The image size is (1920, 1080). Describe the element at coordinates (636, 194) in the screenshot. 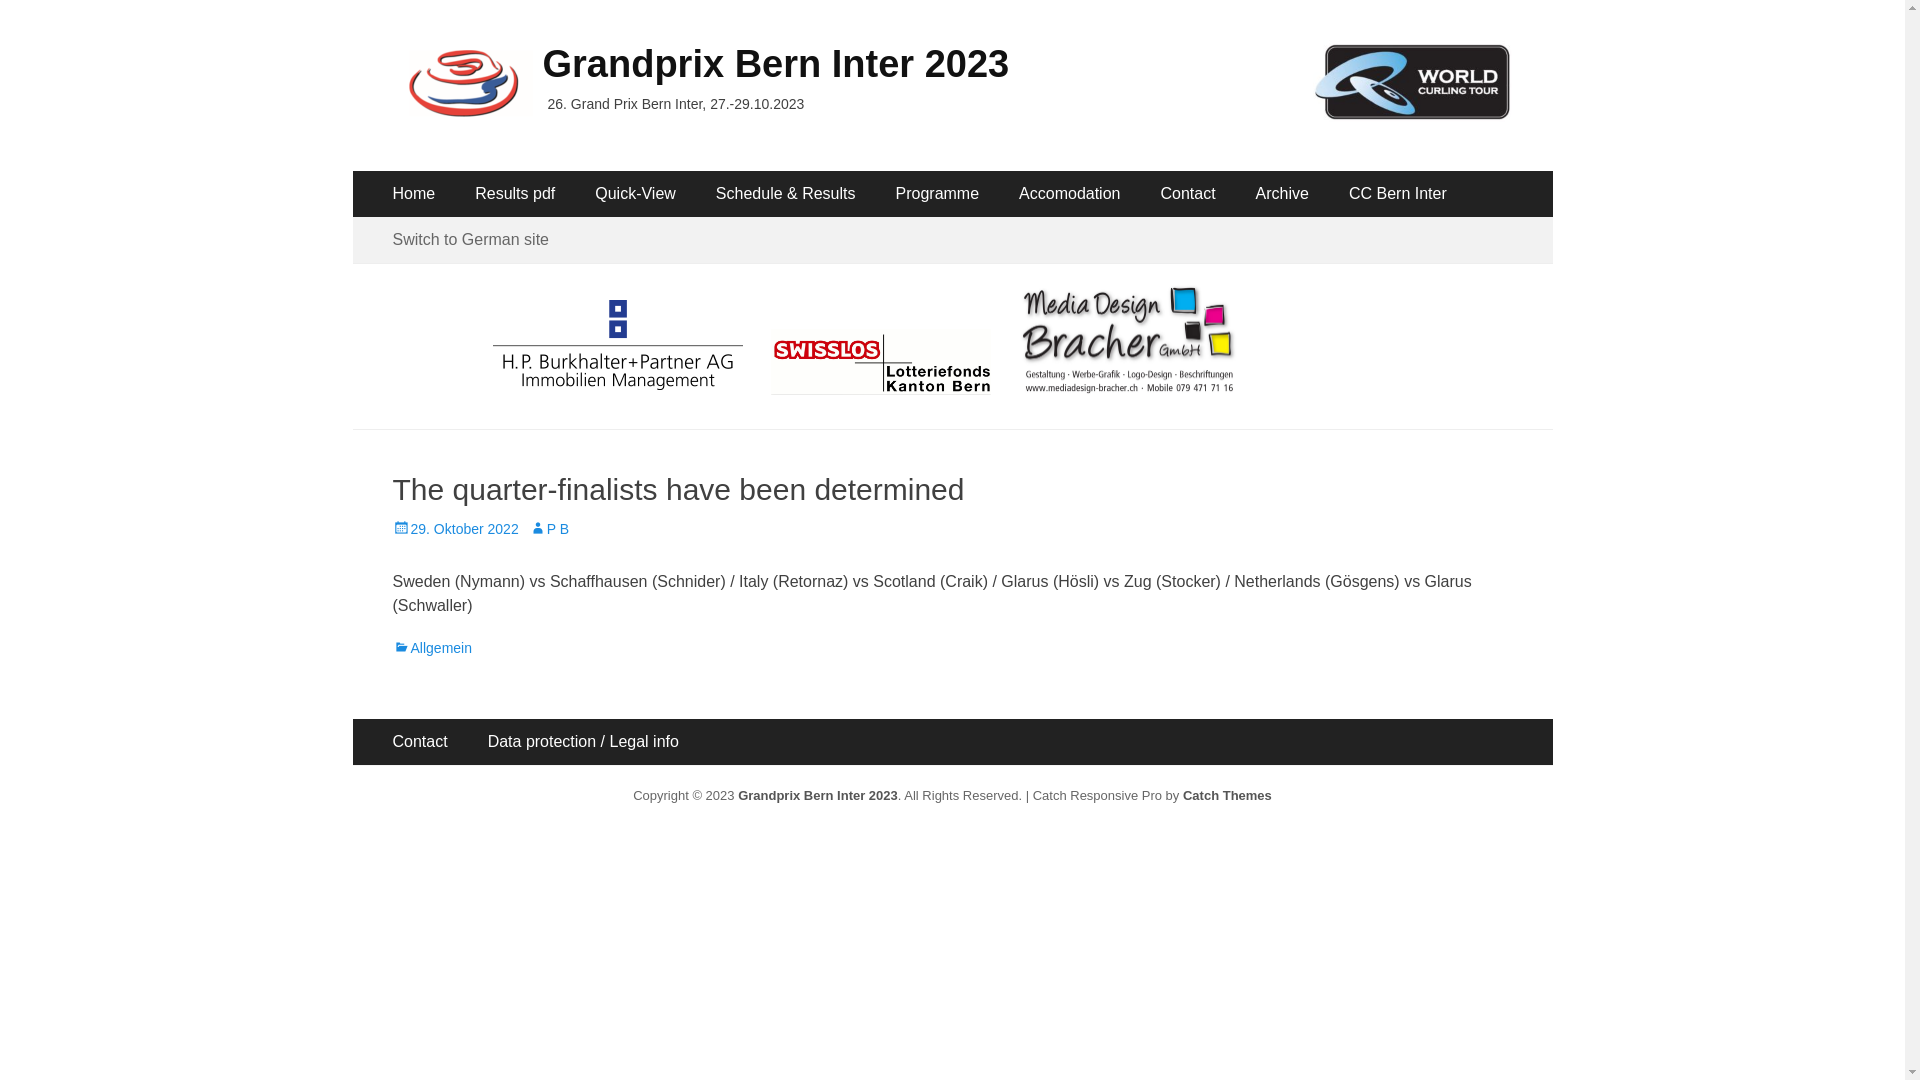

I see `Quick-View` at that location.